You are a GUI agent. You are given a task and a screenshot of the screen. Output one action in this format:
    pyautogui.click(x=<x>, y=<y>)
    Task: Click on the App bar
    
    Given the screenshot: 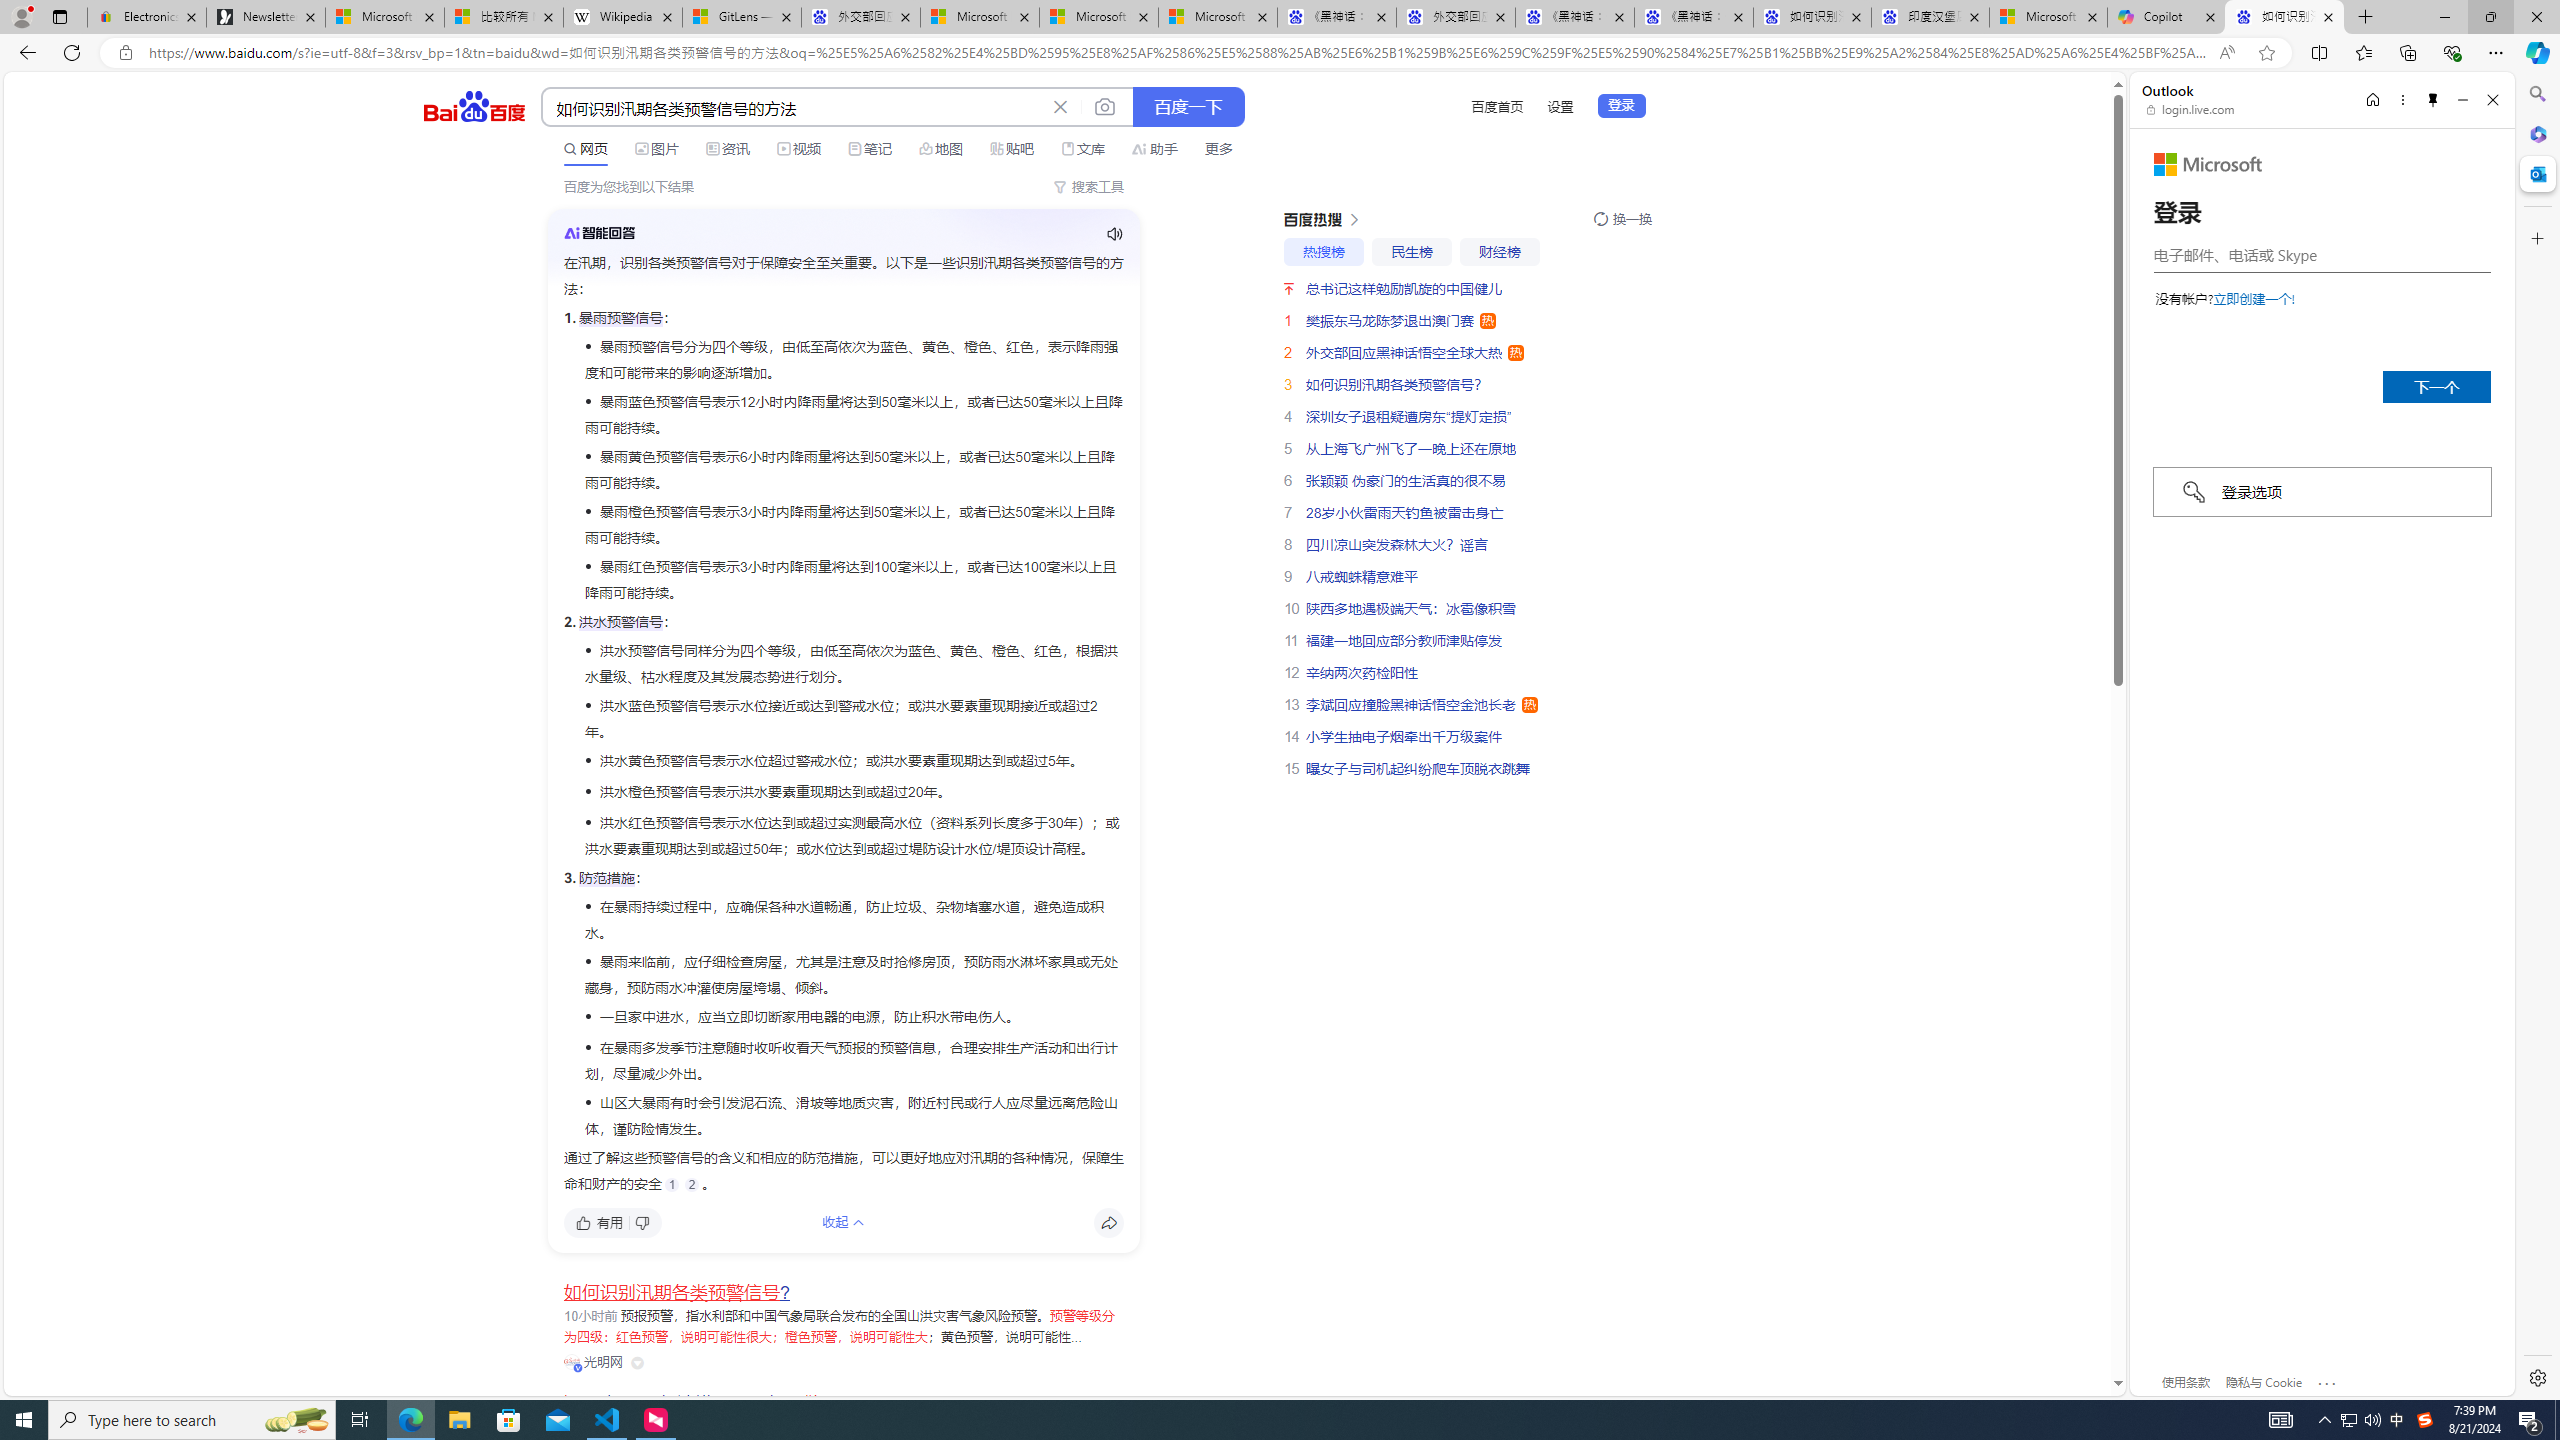 What is the action you would take?
    pyautogui.click(x=1280, y=53)
    